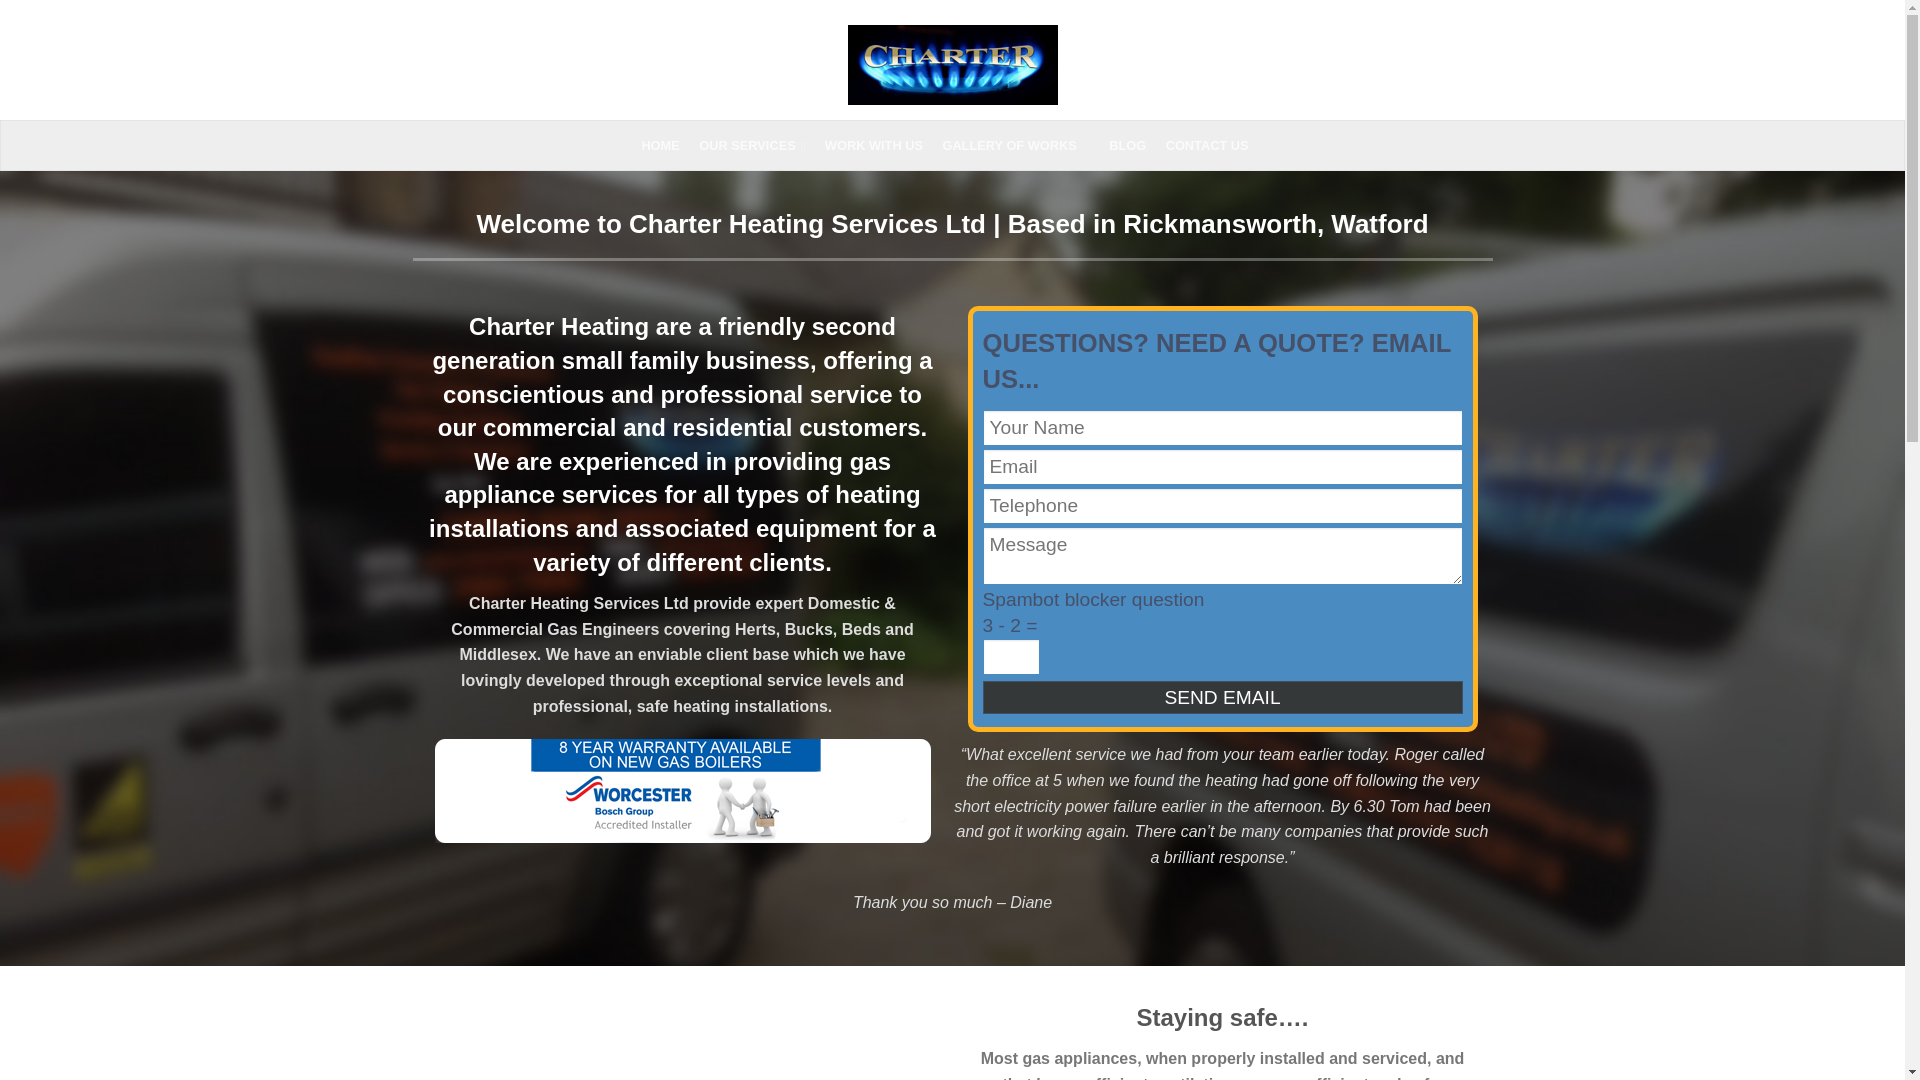 Image resolution: width=1920 pixels, height=1080 pixels. What do you see at coordinates (1023, 146) in the screenshot?
I see `GALLERY OF WORKS` at bounding box center [1023, 146].